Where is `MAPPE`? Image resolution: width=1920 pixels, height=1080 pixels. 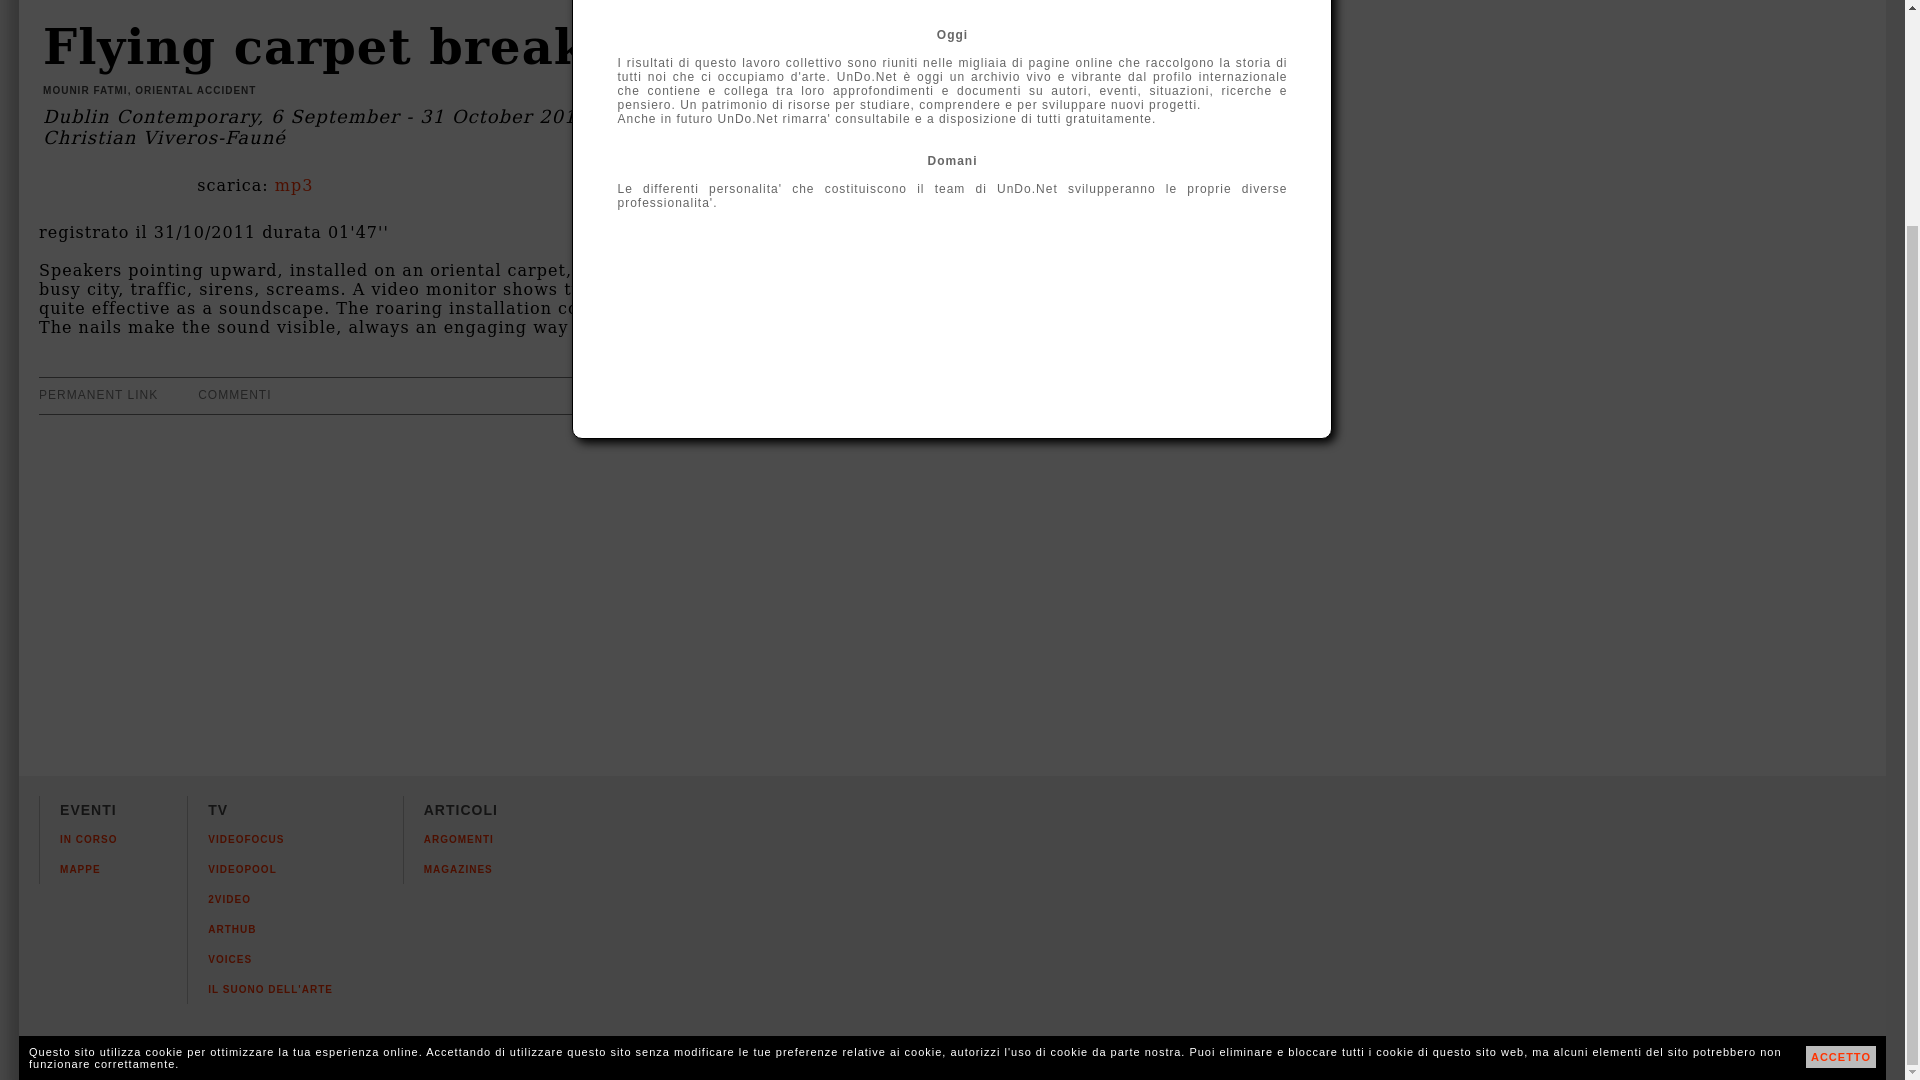
MAPPE is located at coordinates (80, 869).